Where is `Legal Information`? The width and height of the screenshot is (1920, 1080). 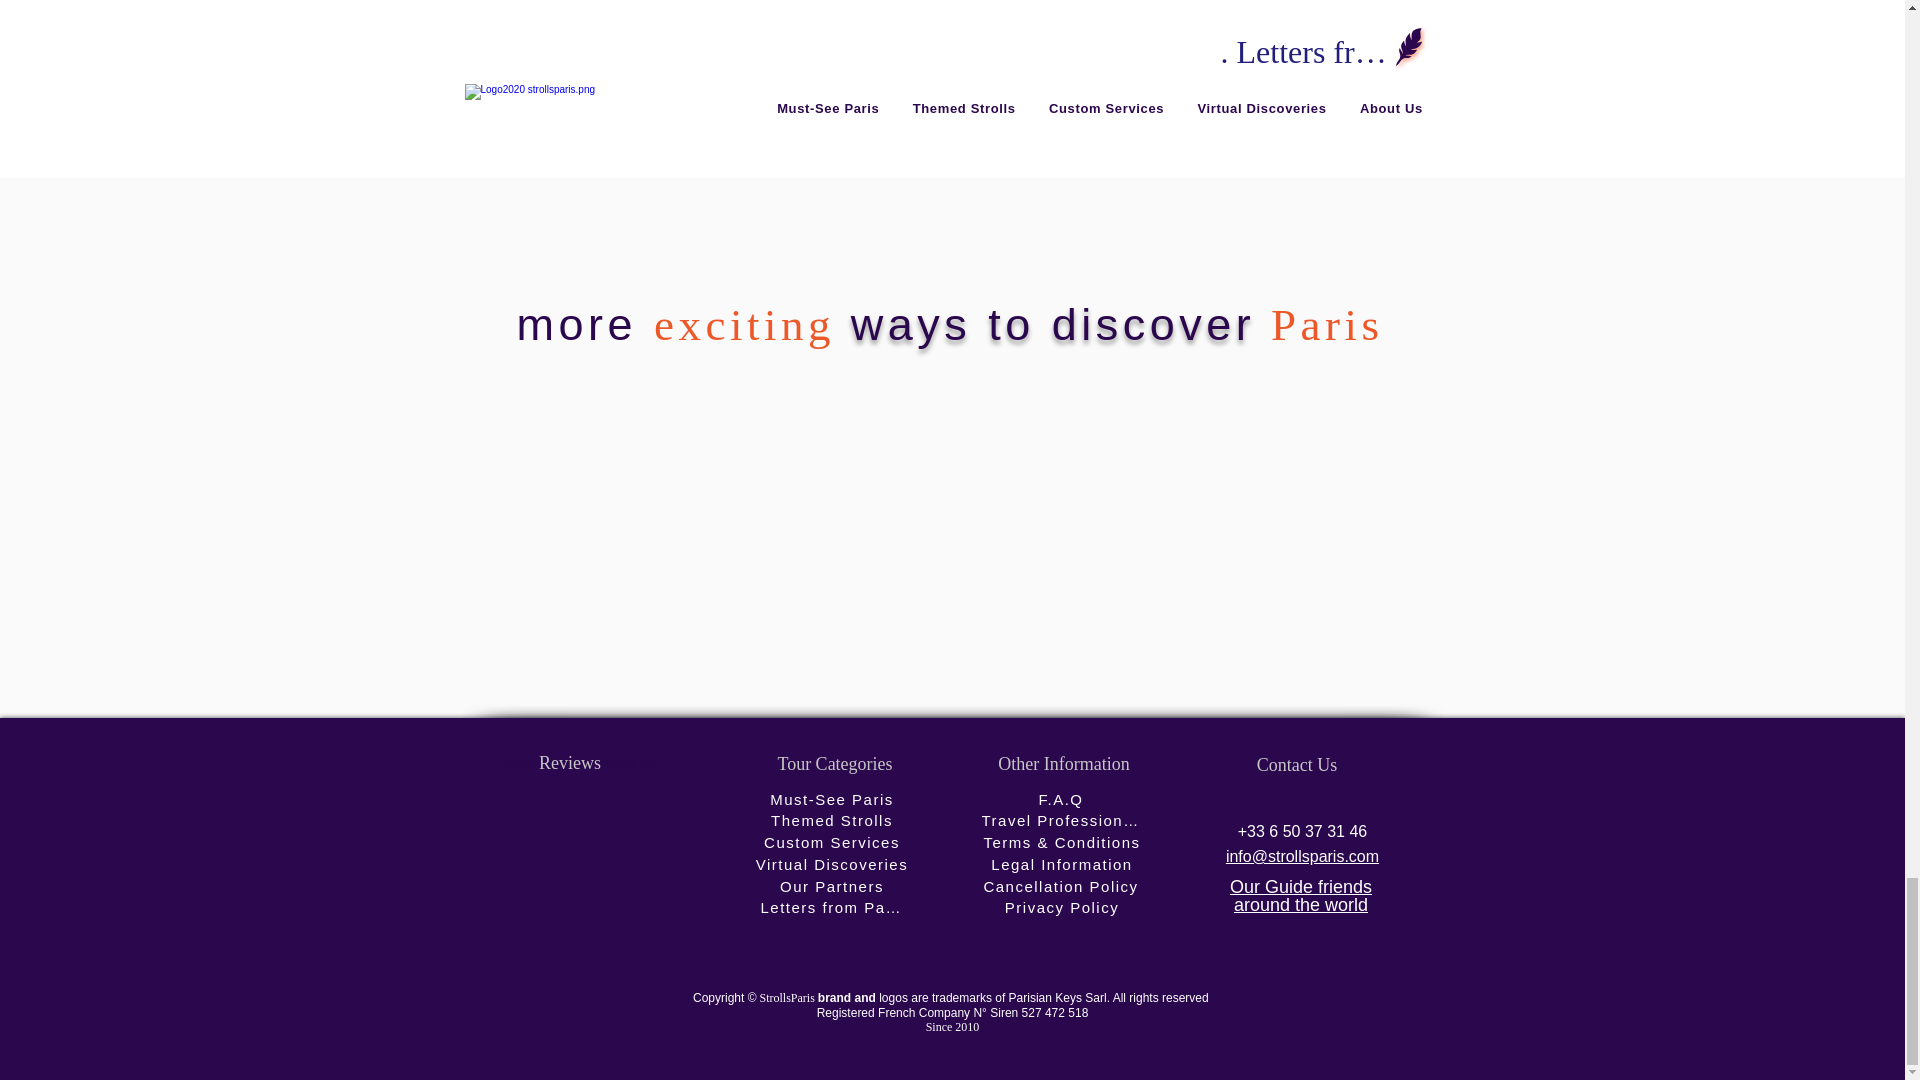 Legal Information is located at coordinates (1064, 864).